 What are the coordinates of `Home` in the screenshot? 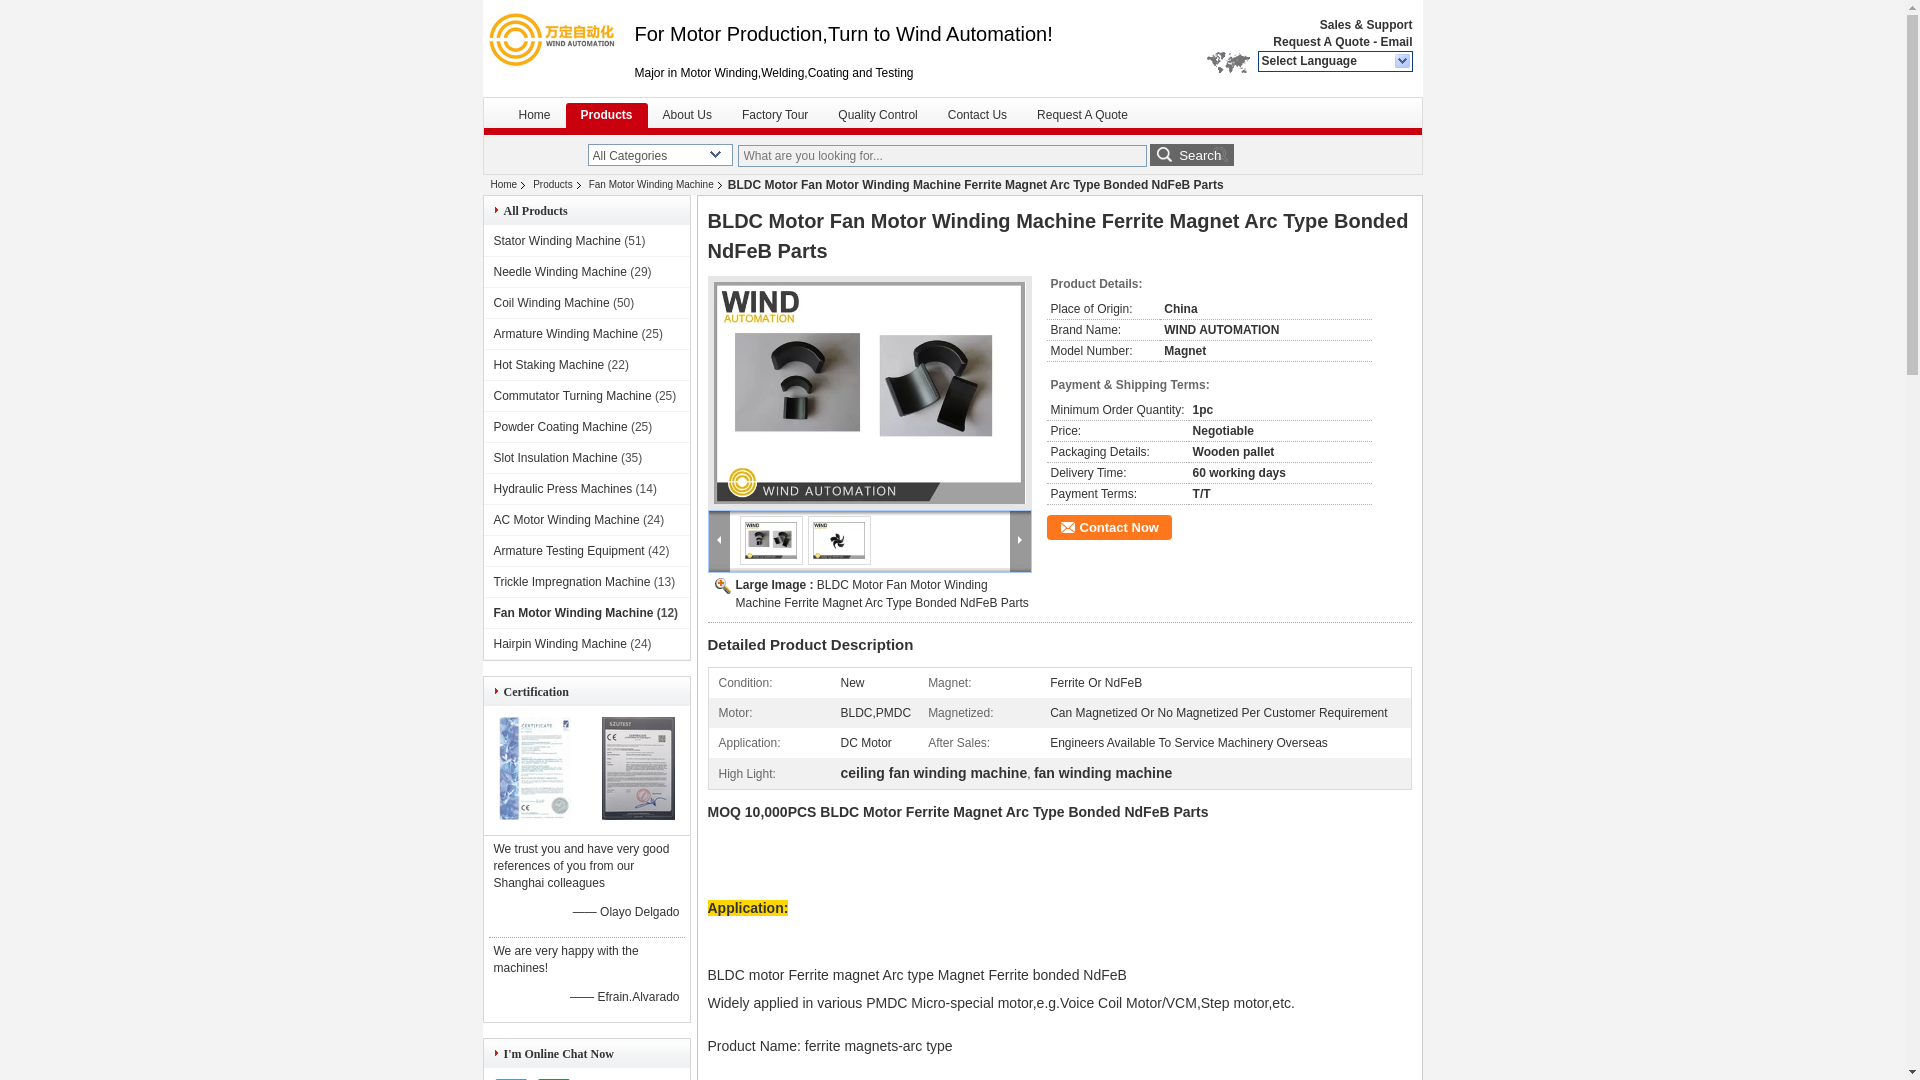 It's located at (534, 116).